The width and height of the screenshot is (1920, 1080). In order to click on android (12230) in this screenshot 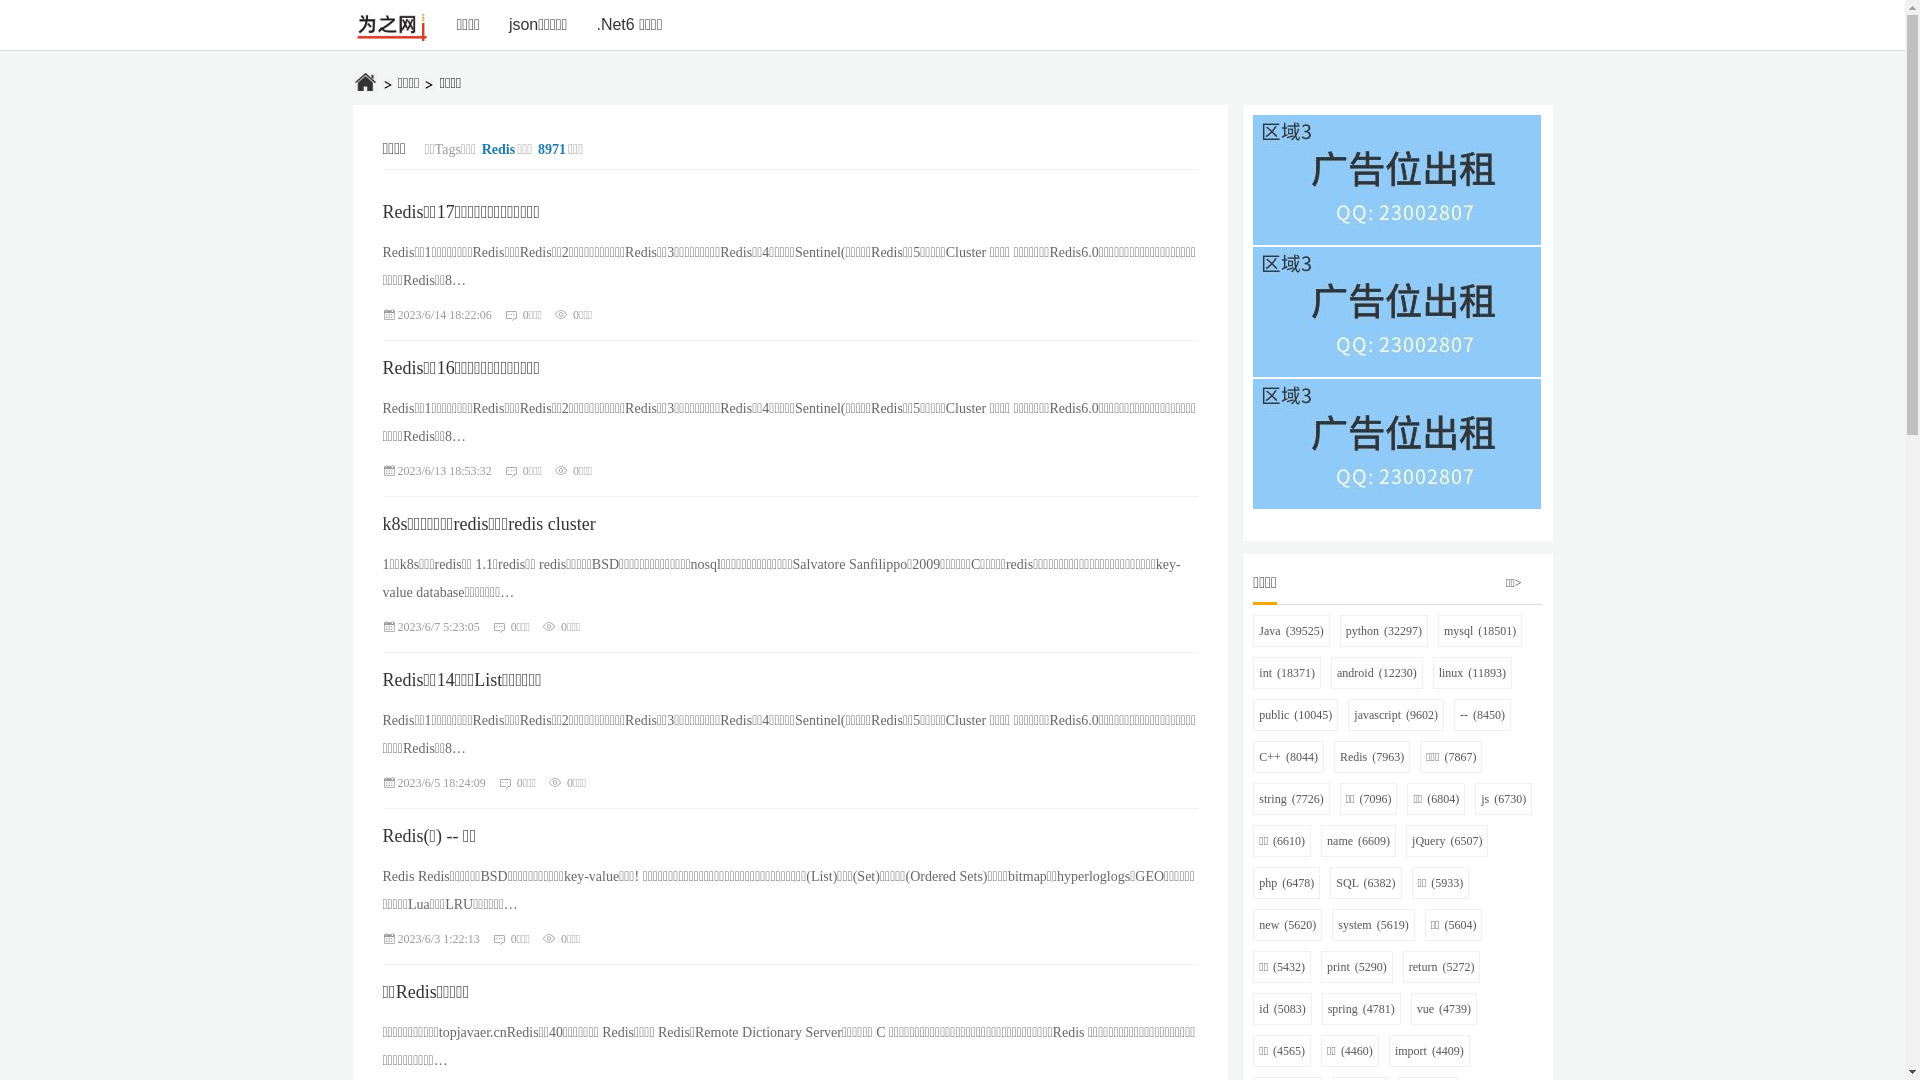, I will do `click(1377, 673)`.